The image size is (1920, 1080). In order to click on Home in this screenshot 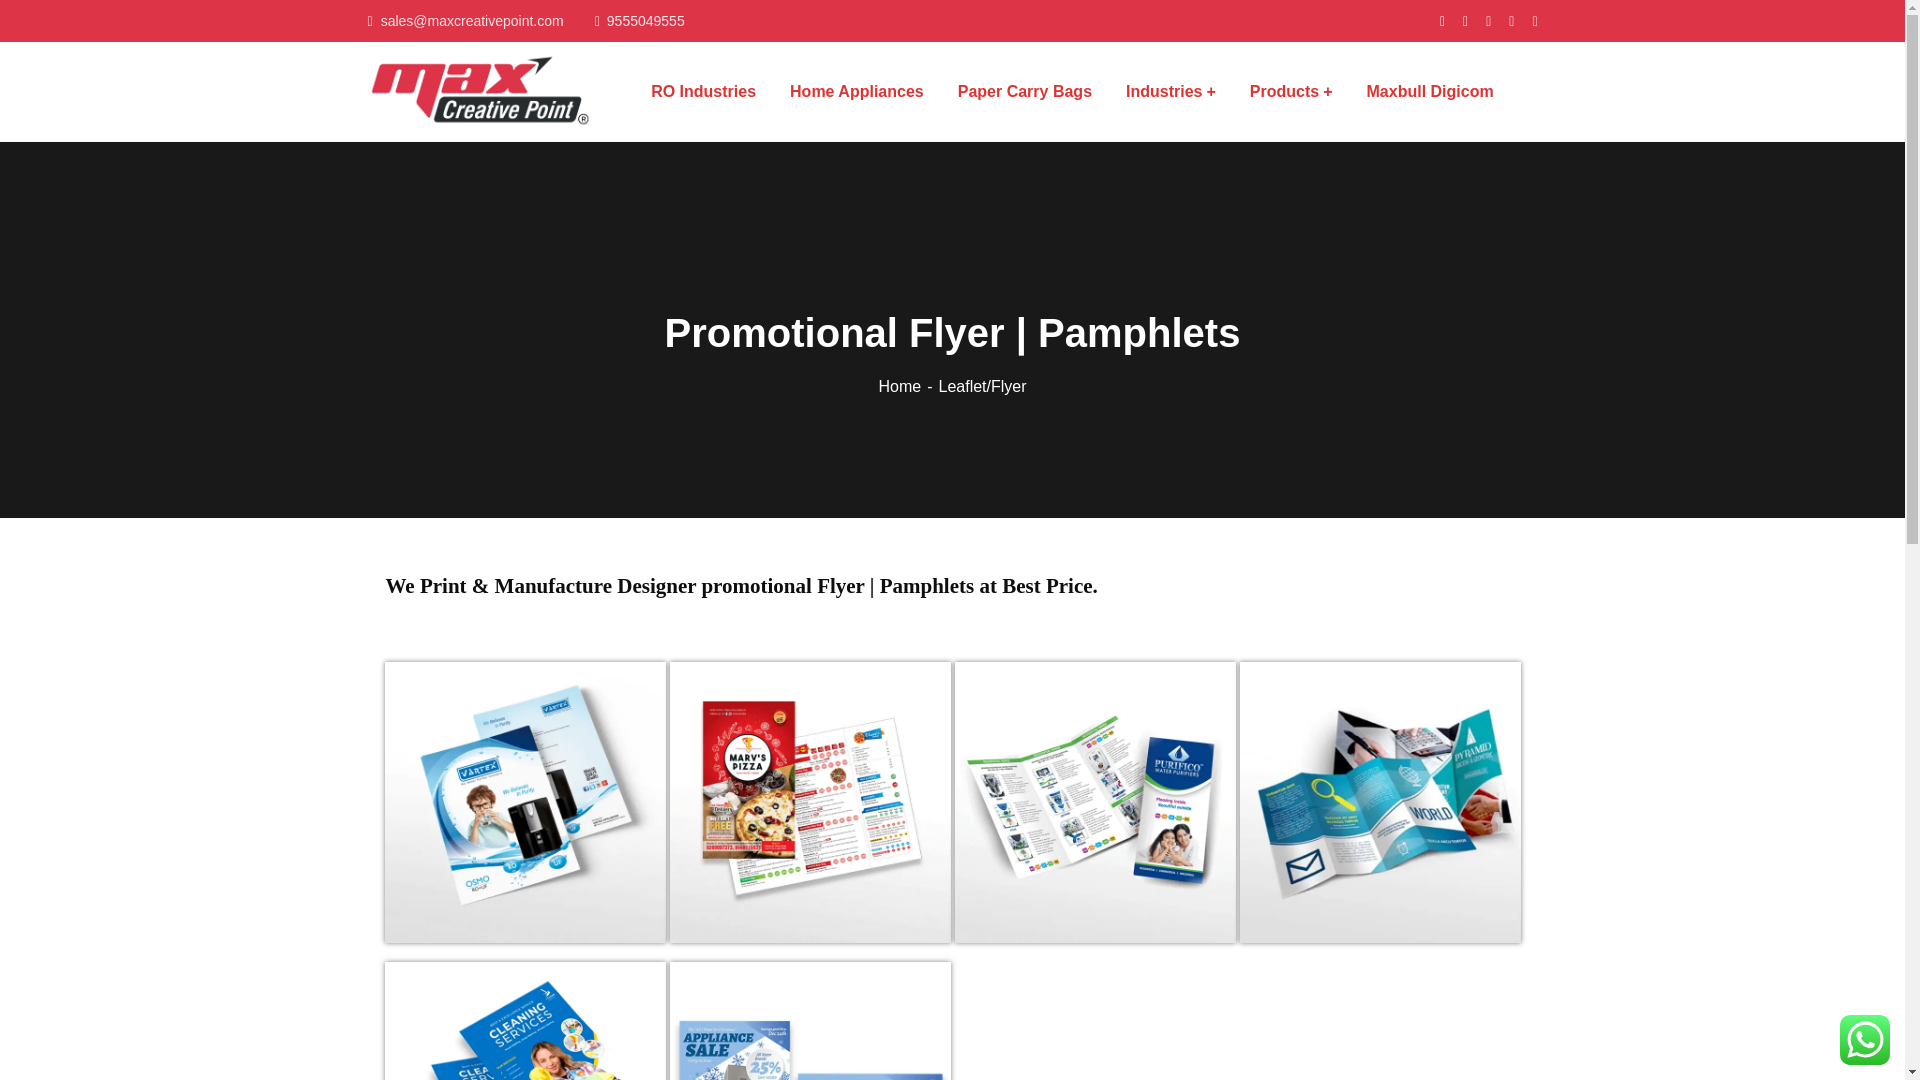, I will do `click(908, 386)`.